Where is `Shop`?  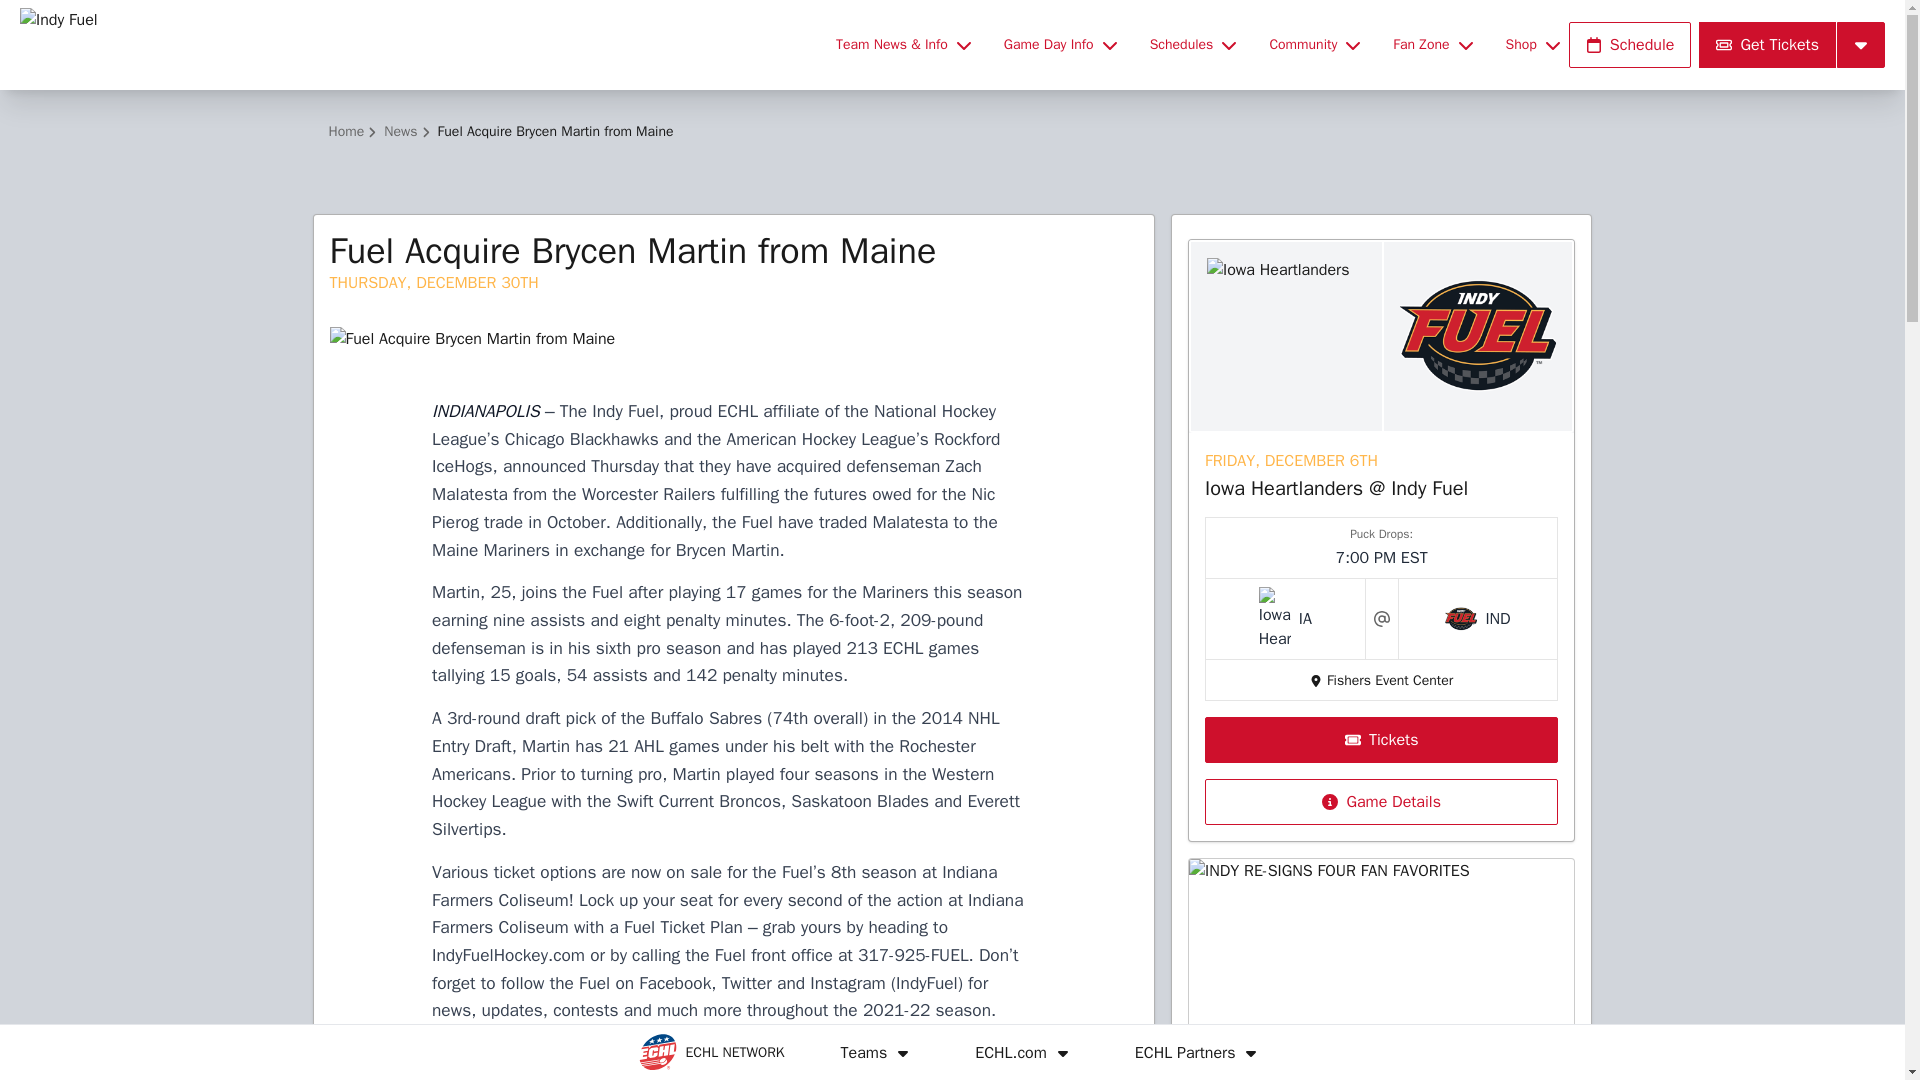 Shop is located at coordinates (1532, 44).